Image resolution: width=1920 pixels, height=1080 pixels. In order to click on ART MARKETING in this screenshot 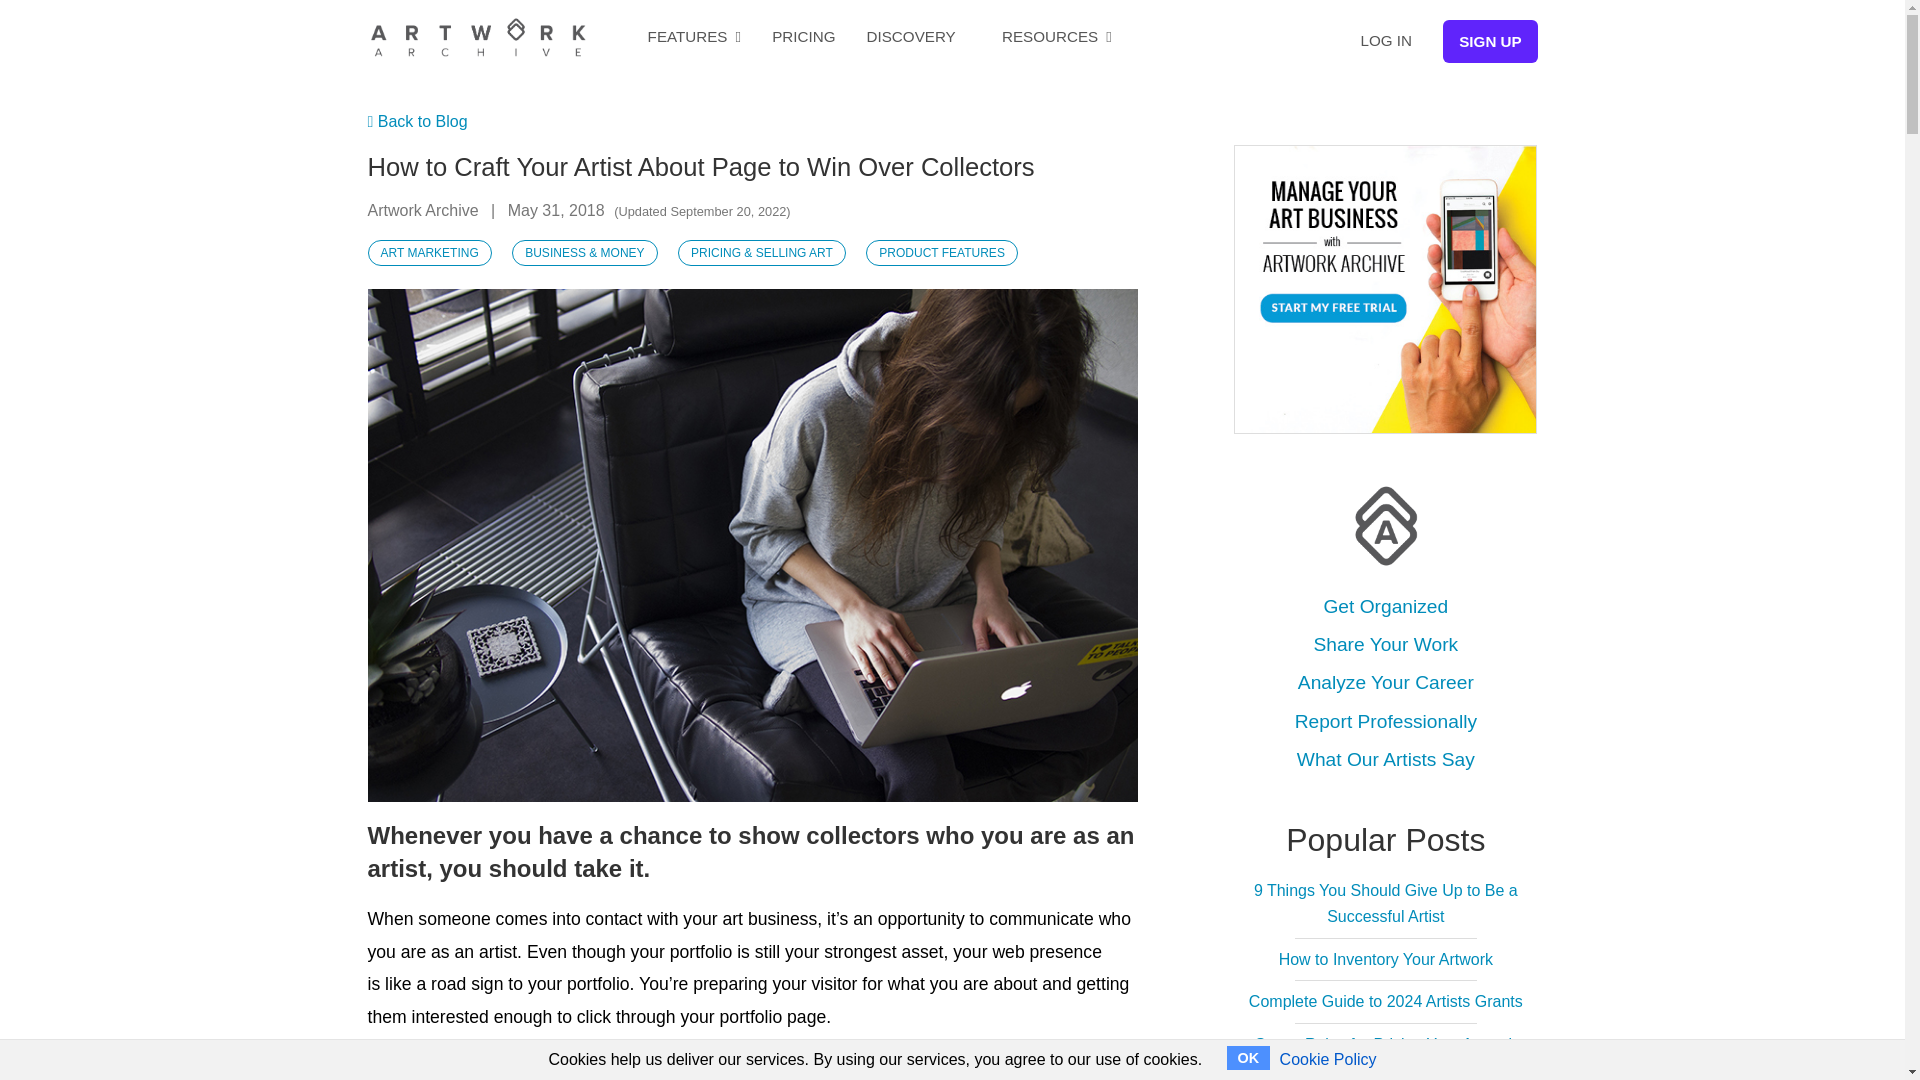, I will do `click(430, 252)`.